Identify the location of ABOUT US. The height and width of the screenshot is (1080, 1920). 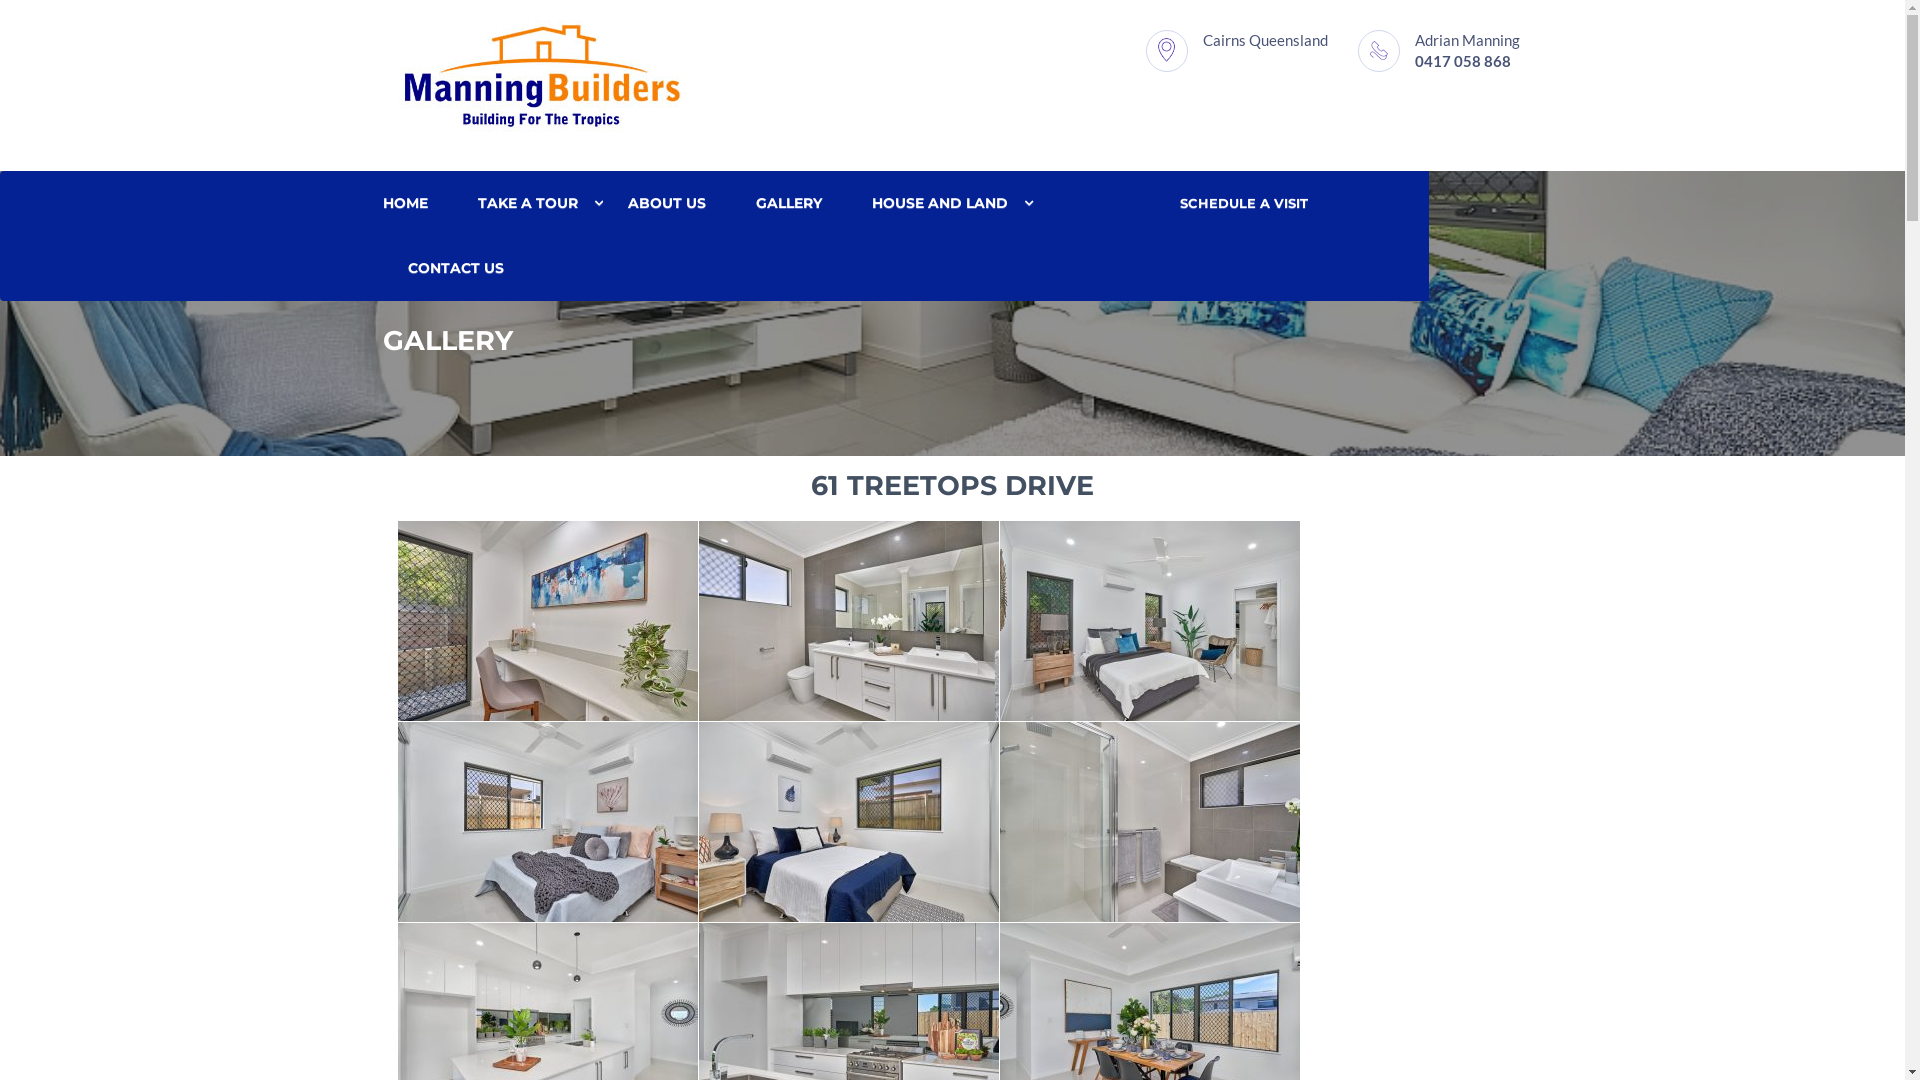
(666, 204).